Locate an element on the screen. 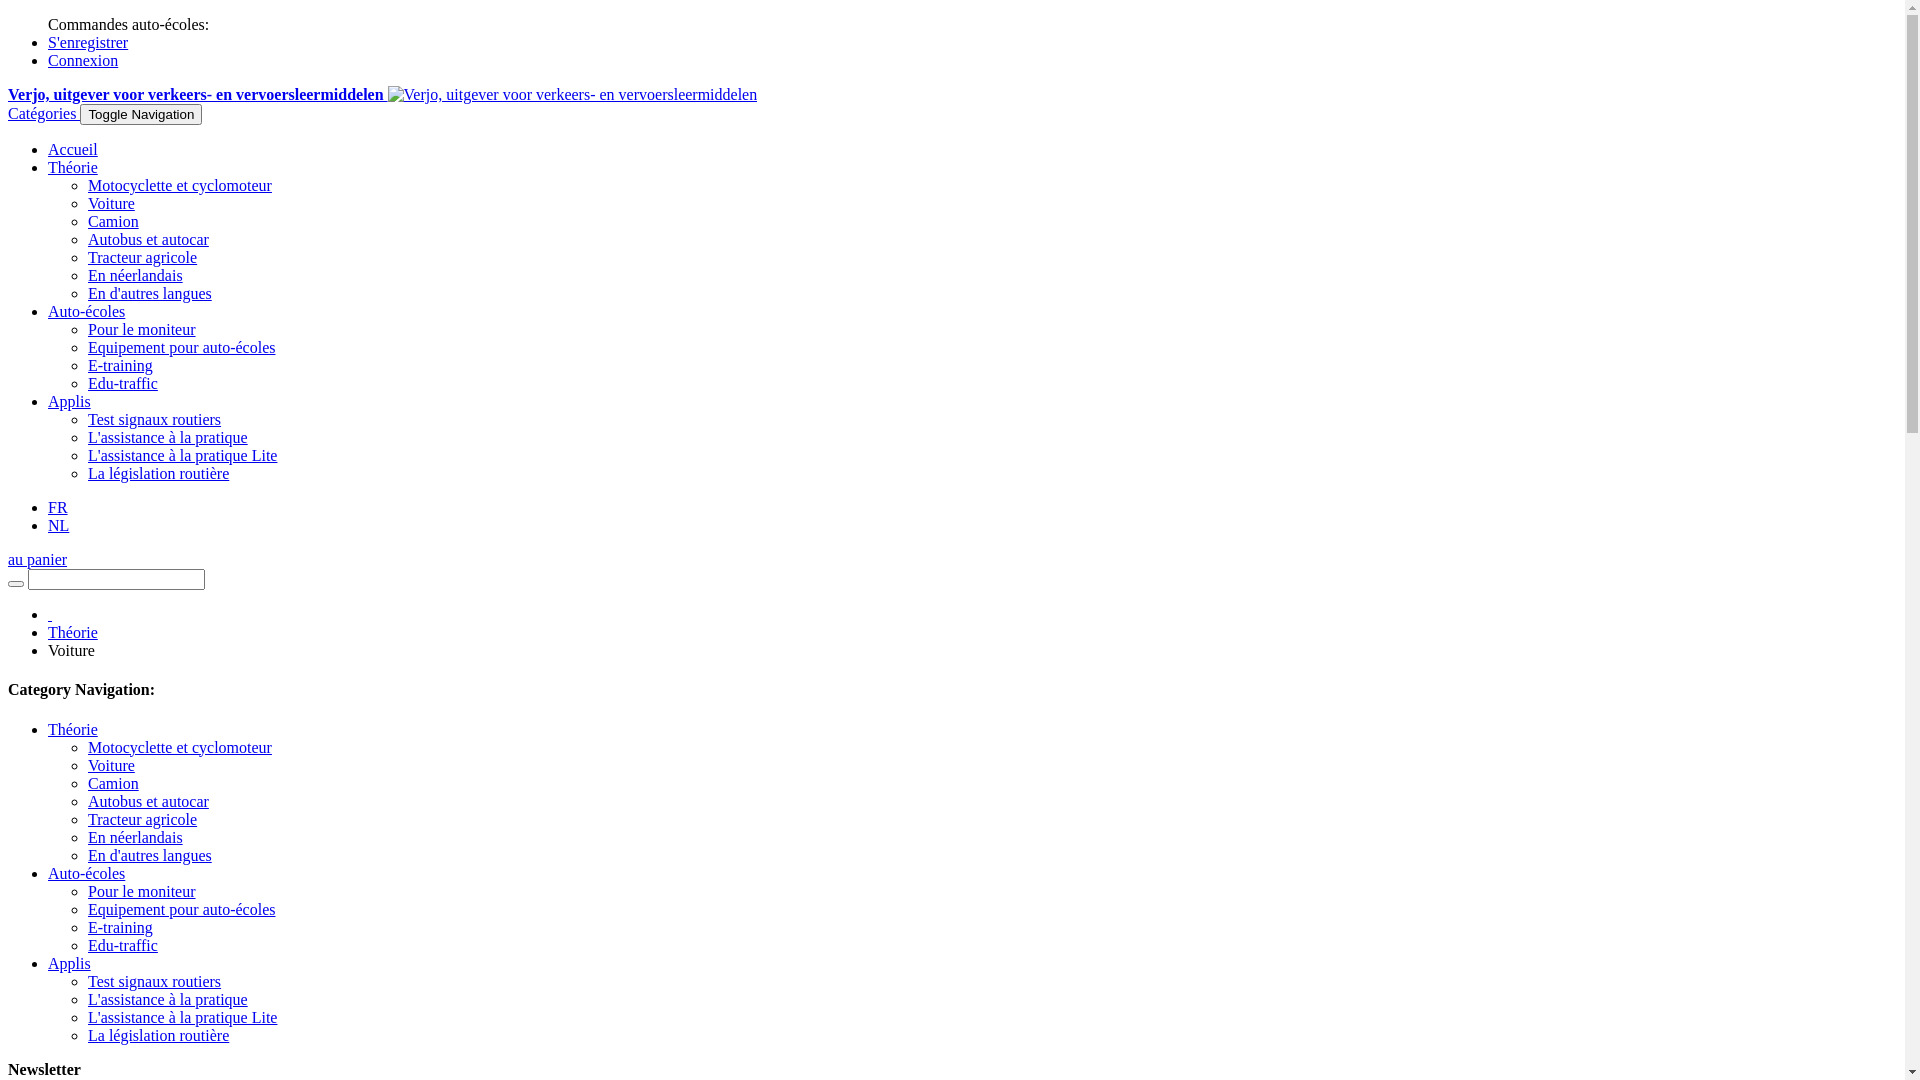 This screenshot has width=1920, height=1080. En d'autres langues is located at coordinates (150, 294).